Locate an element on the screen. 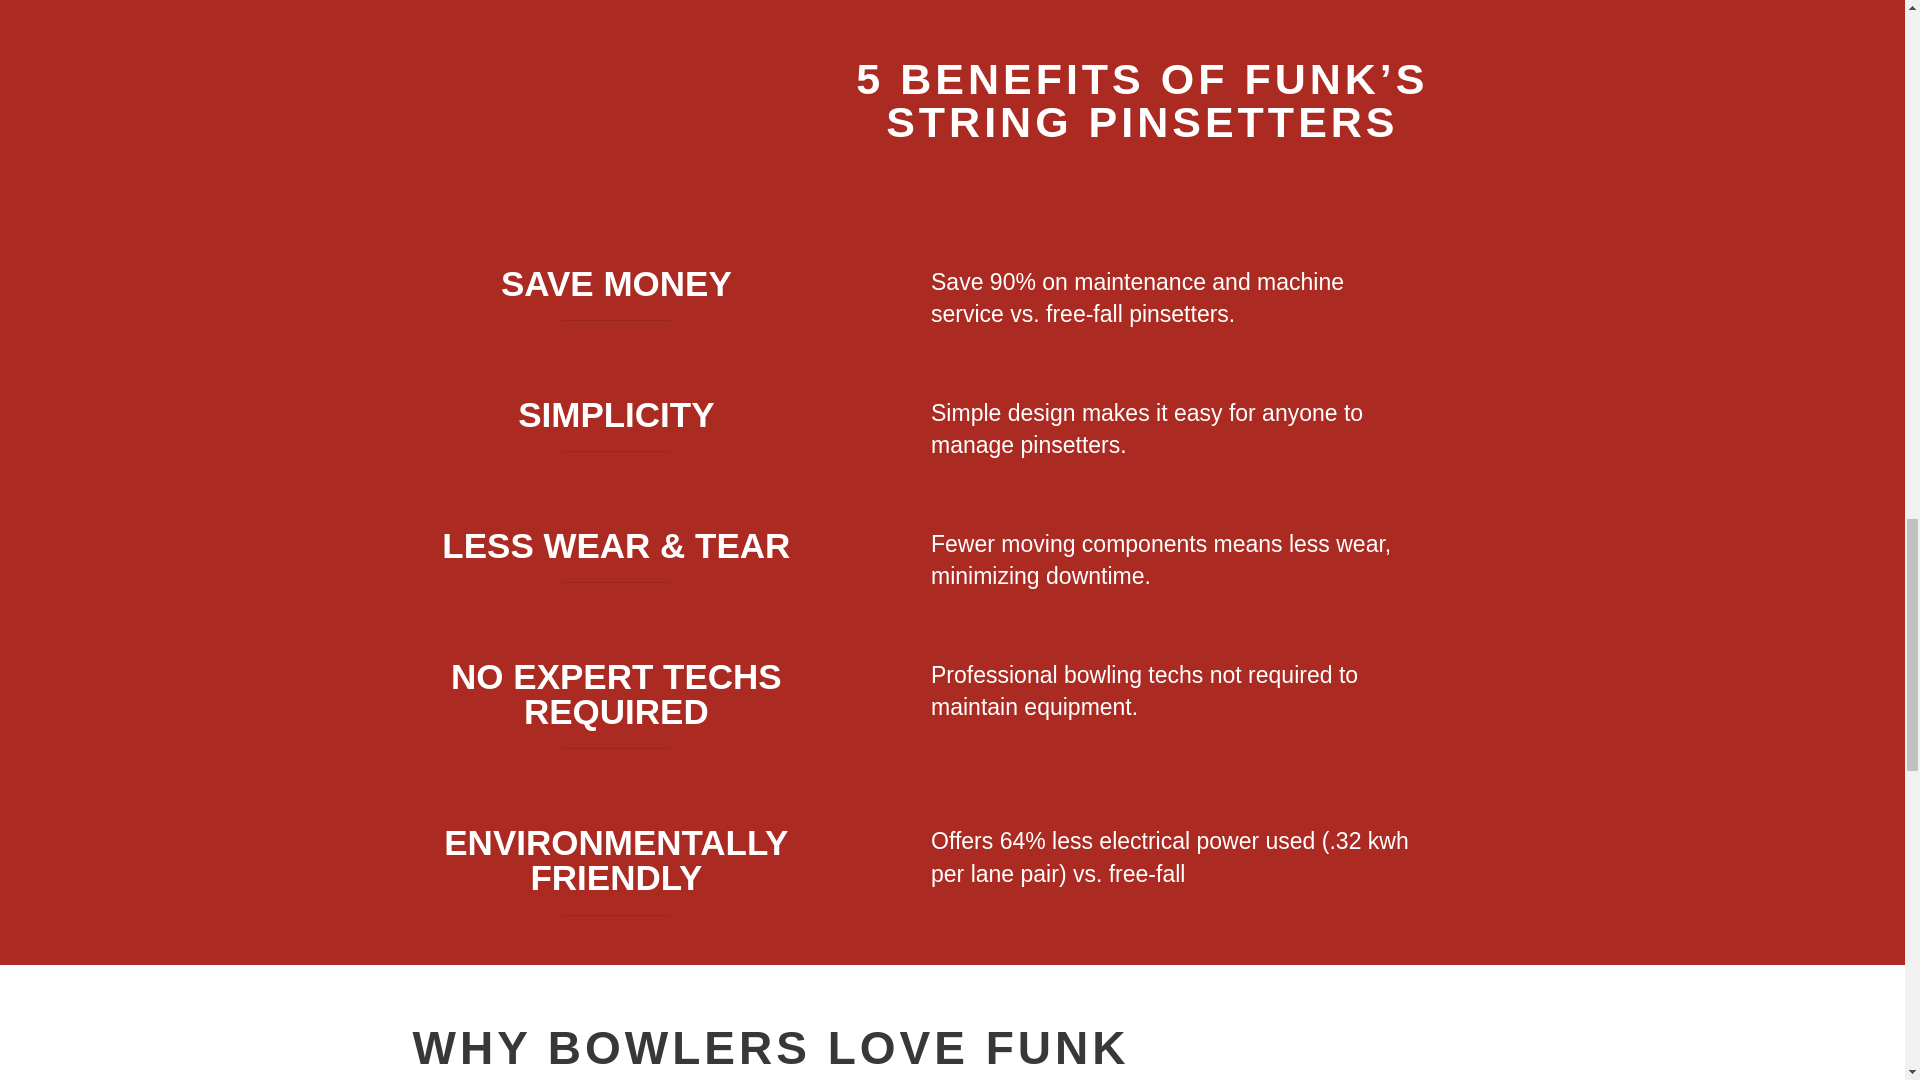 This screenshot has height=1080, width=1920. Funk-Bowling-Signature-White-Bowling-Center-Equipment228x86 is located at coordinates (572, 134).